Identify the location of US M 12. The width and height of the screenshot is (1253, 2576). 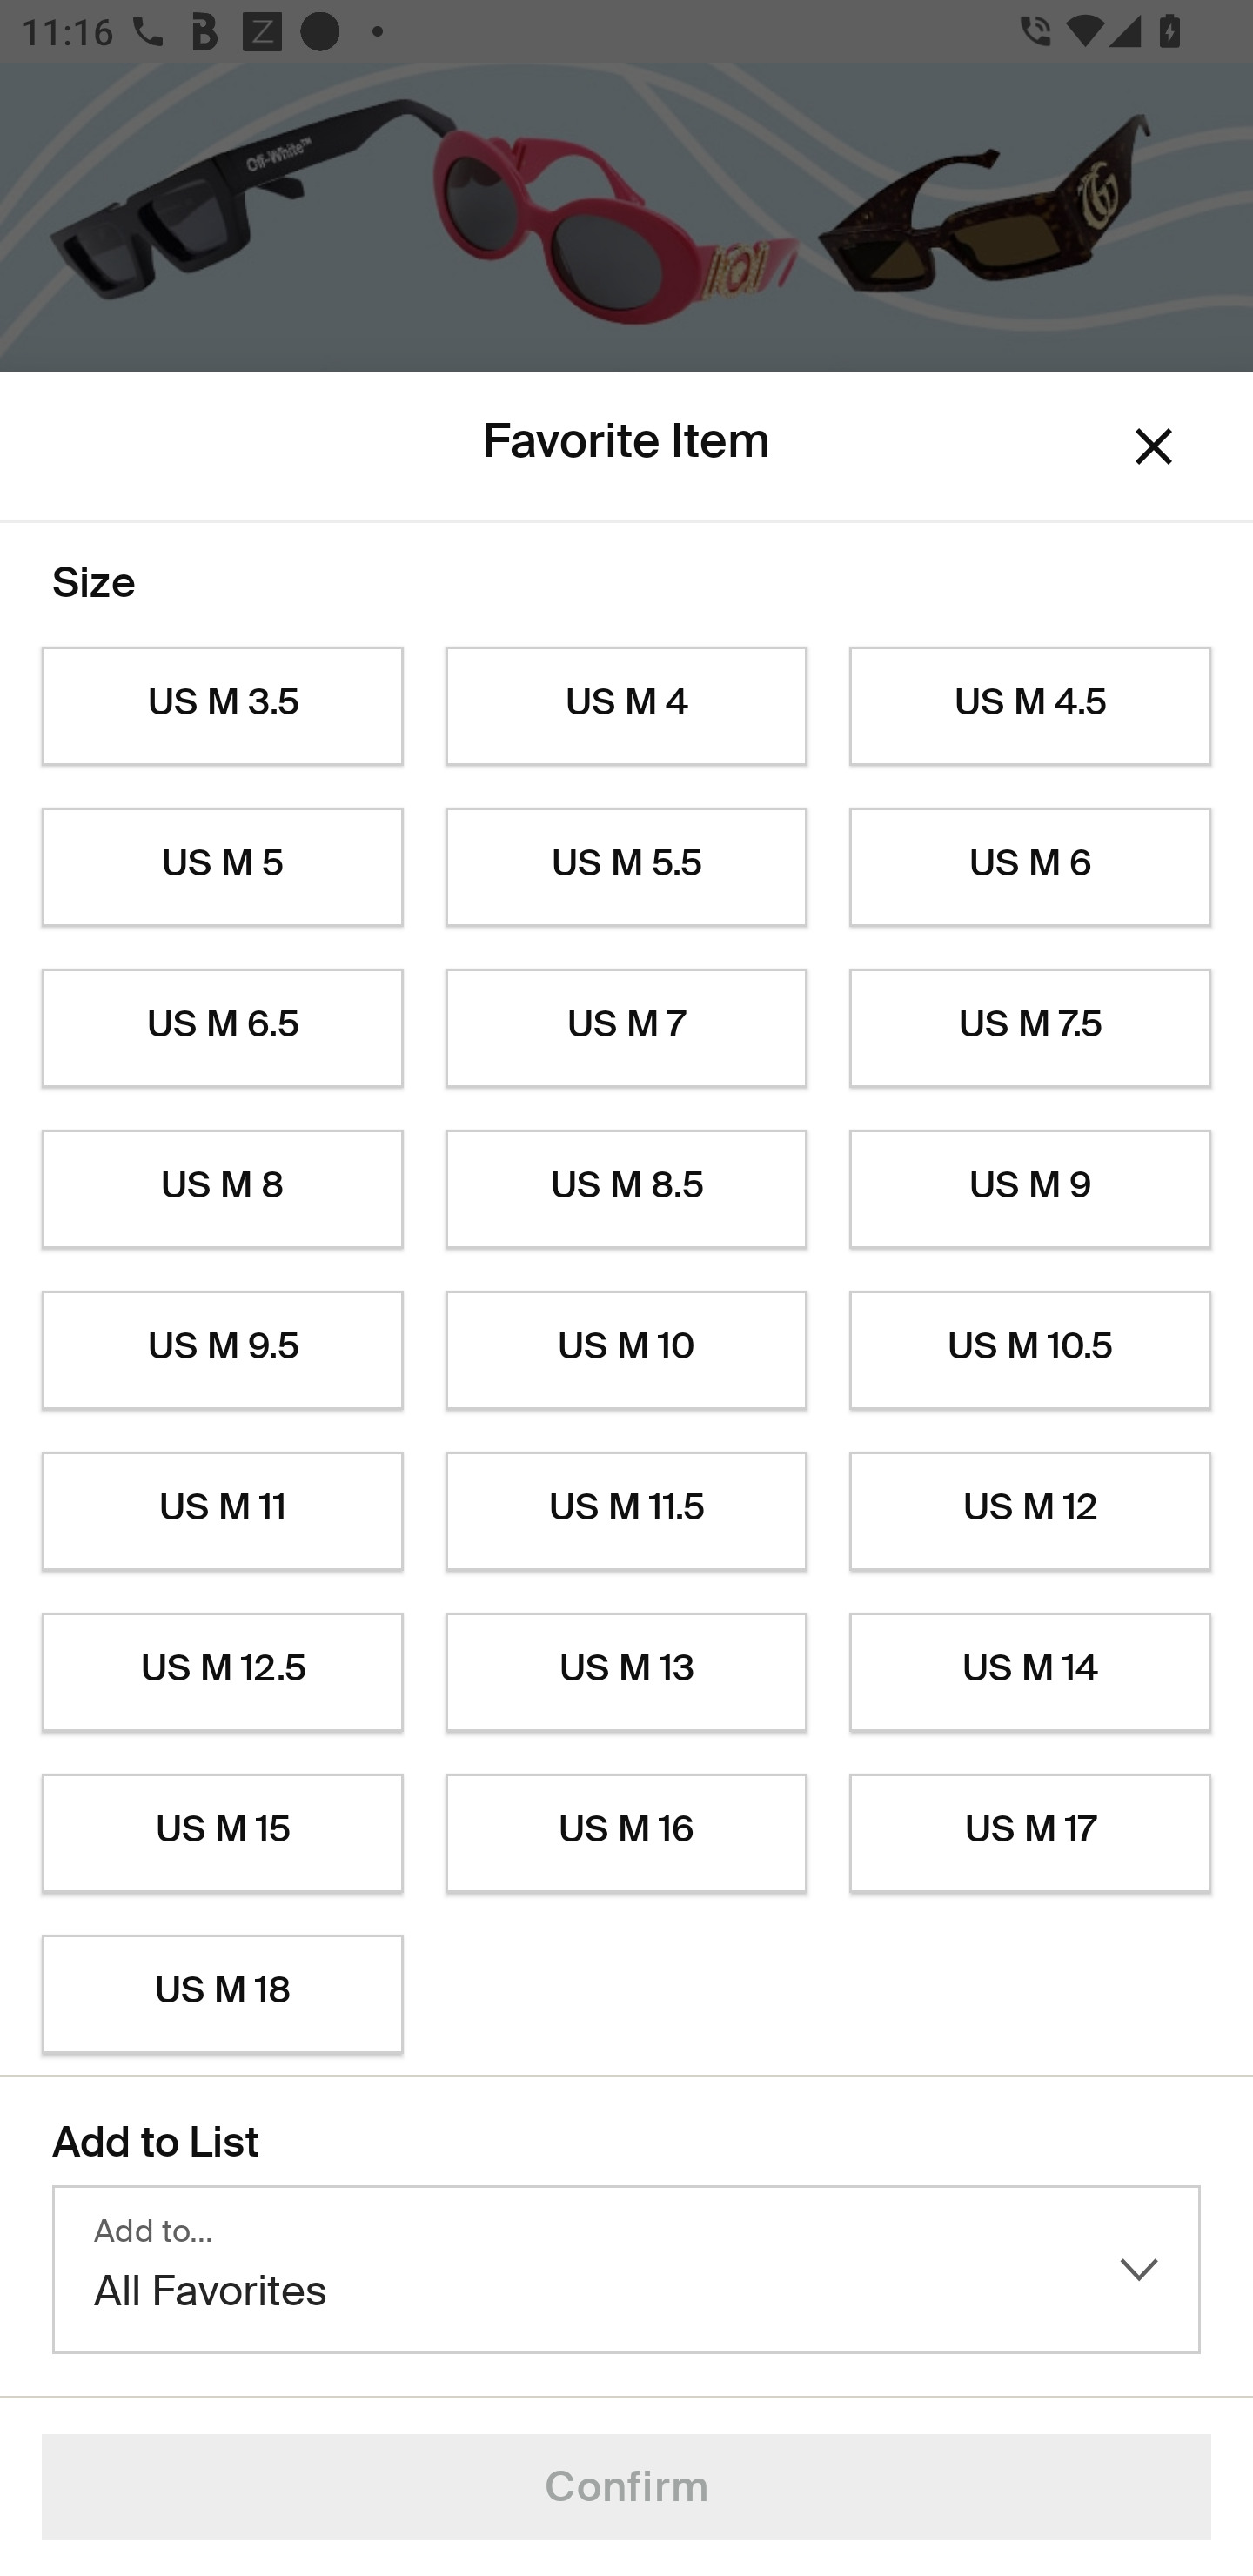
(1030, 1511).